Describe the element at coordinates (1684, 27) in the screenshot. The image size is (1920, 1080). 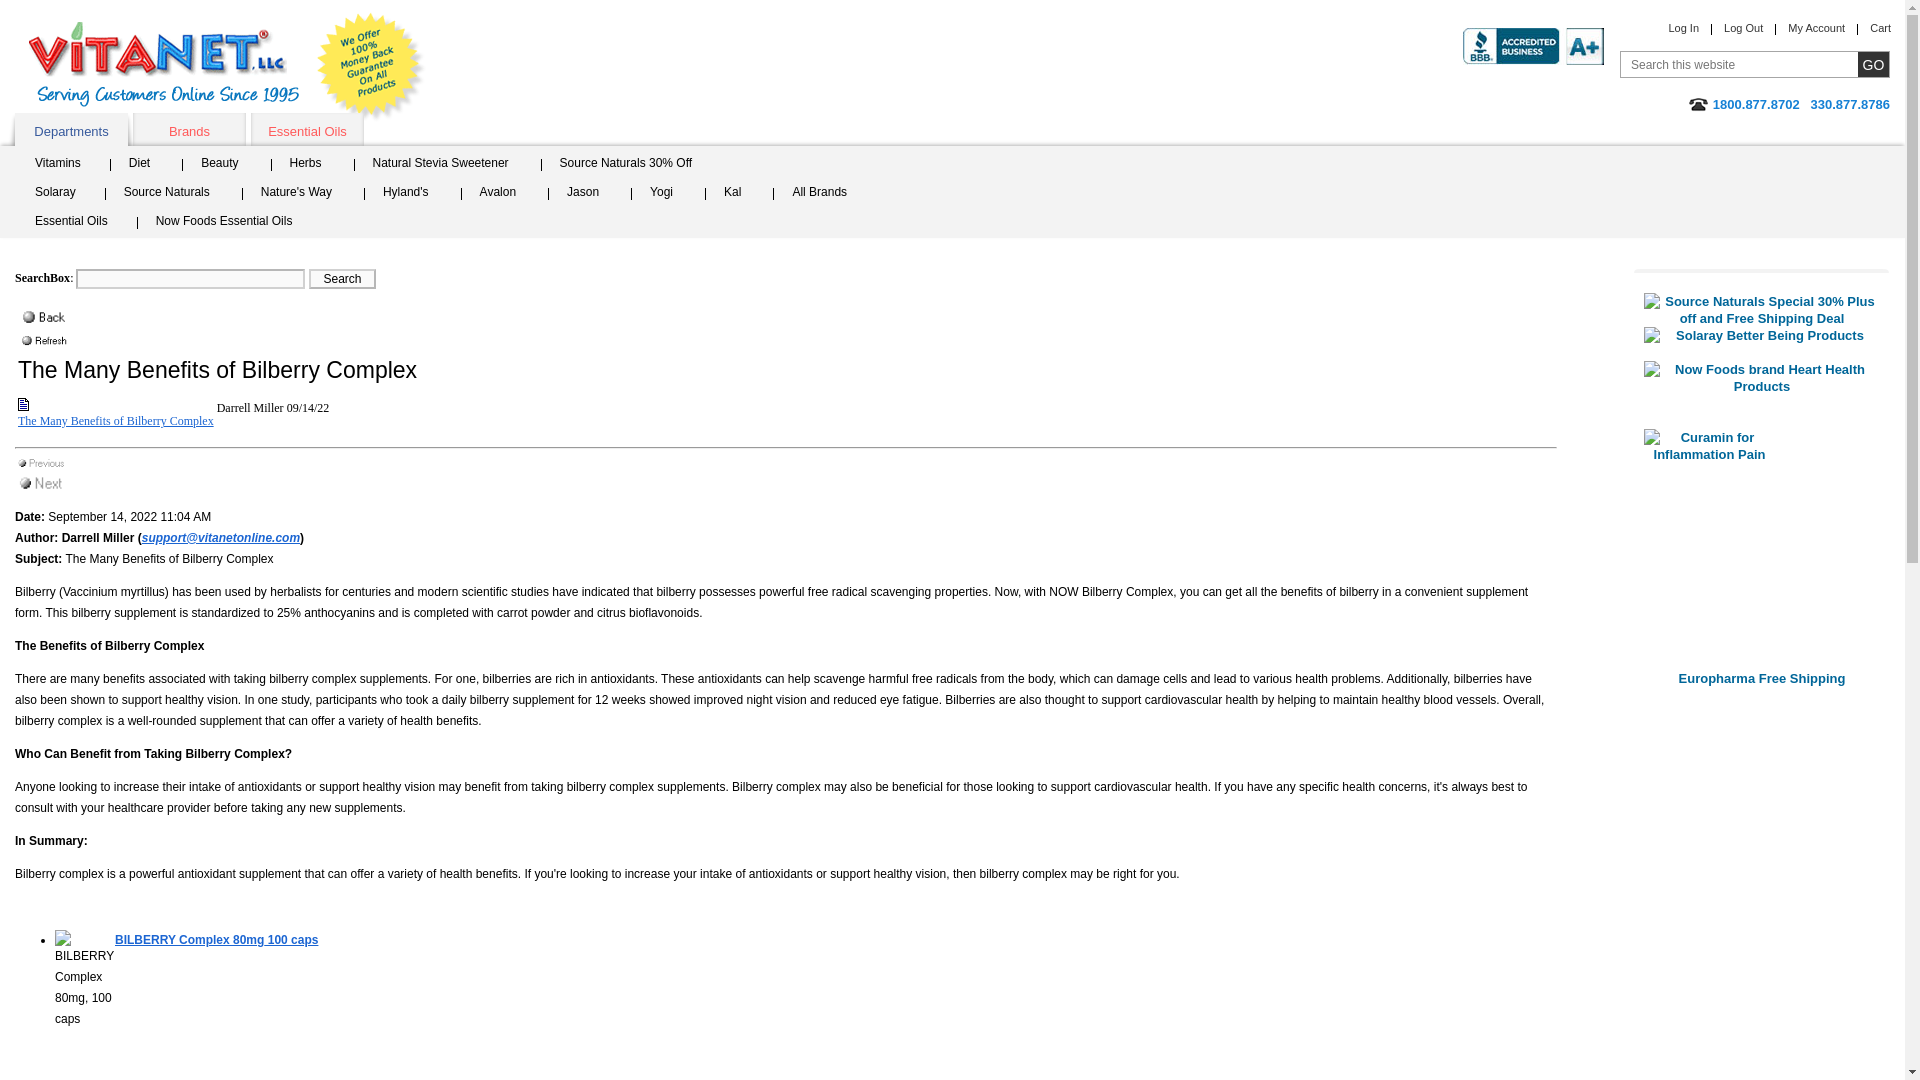
I see `Log In` at that location.